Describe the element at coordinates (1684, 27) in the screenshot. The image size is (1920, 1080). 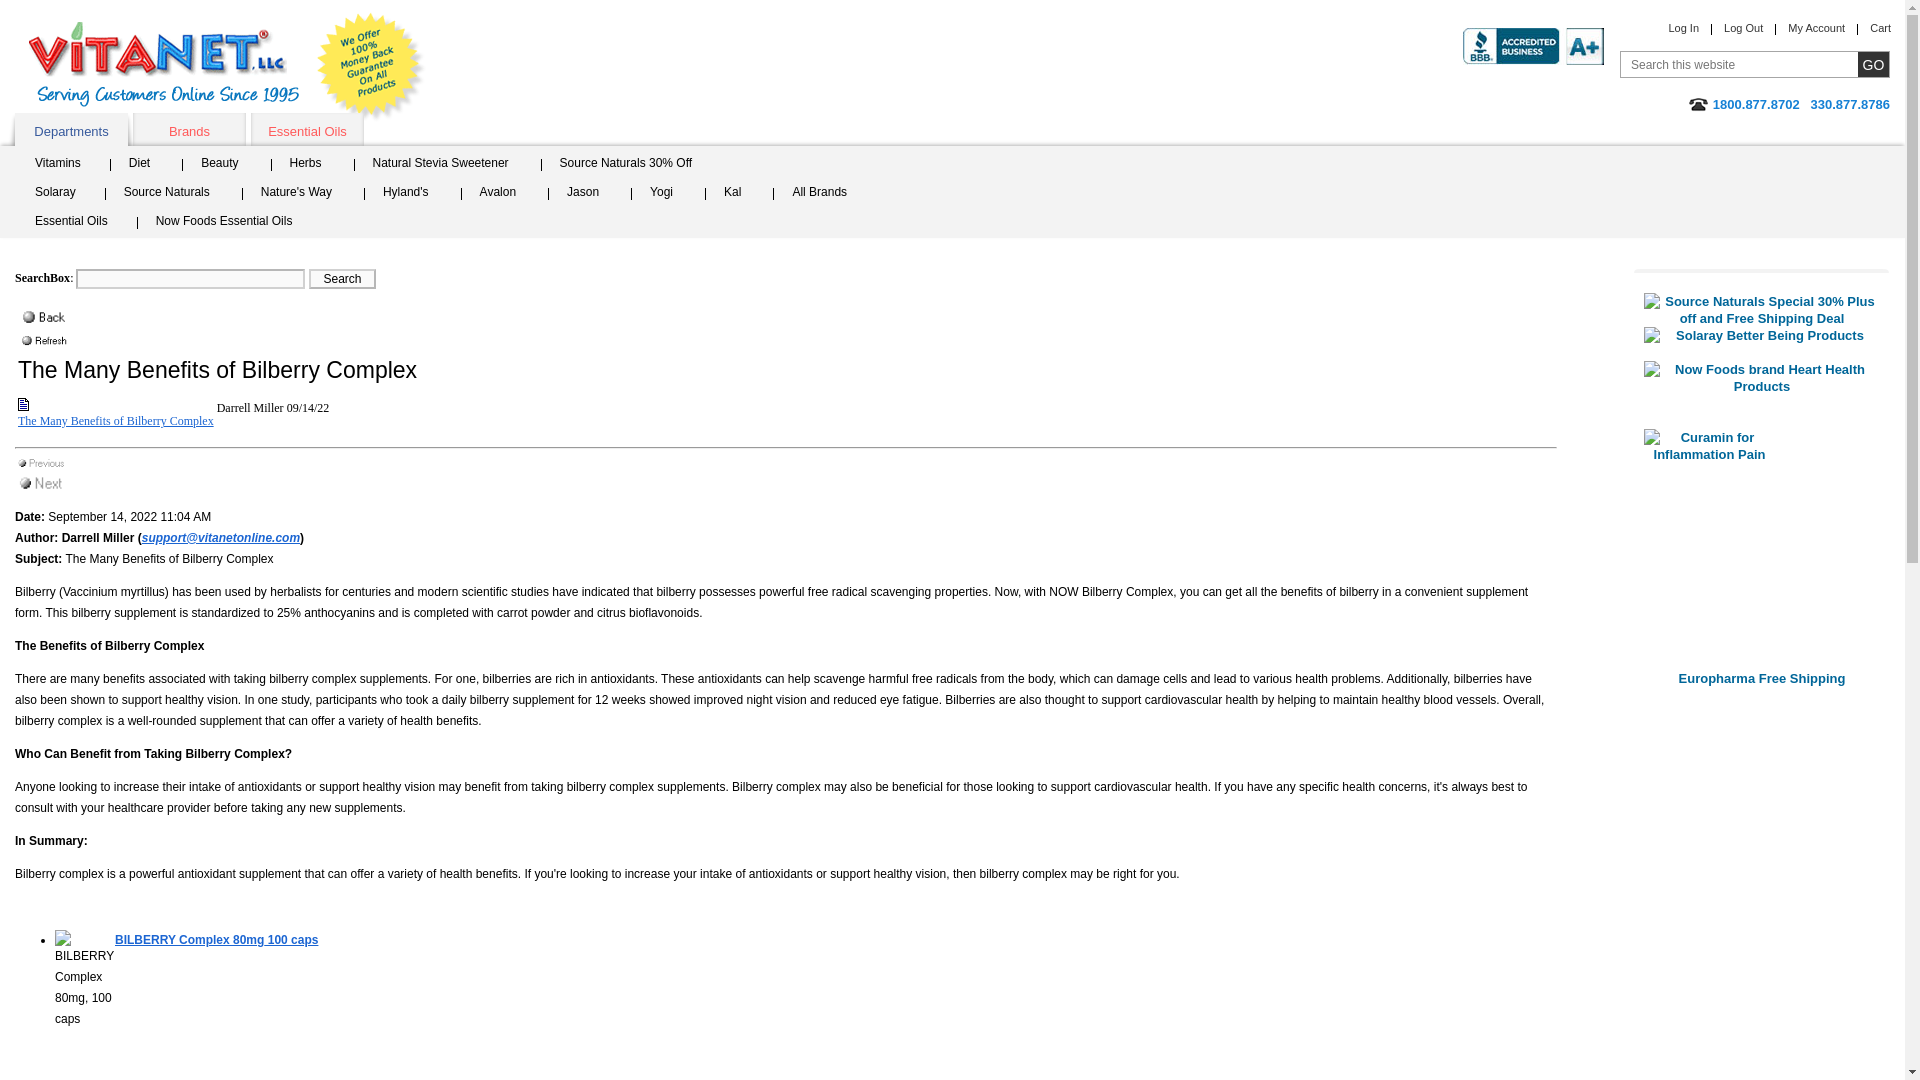
I see `Log In` at that location.